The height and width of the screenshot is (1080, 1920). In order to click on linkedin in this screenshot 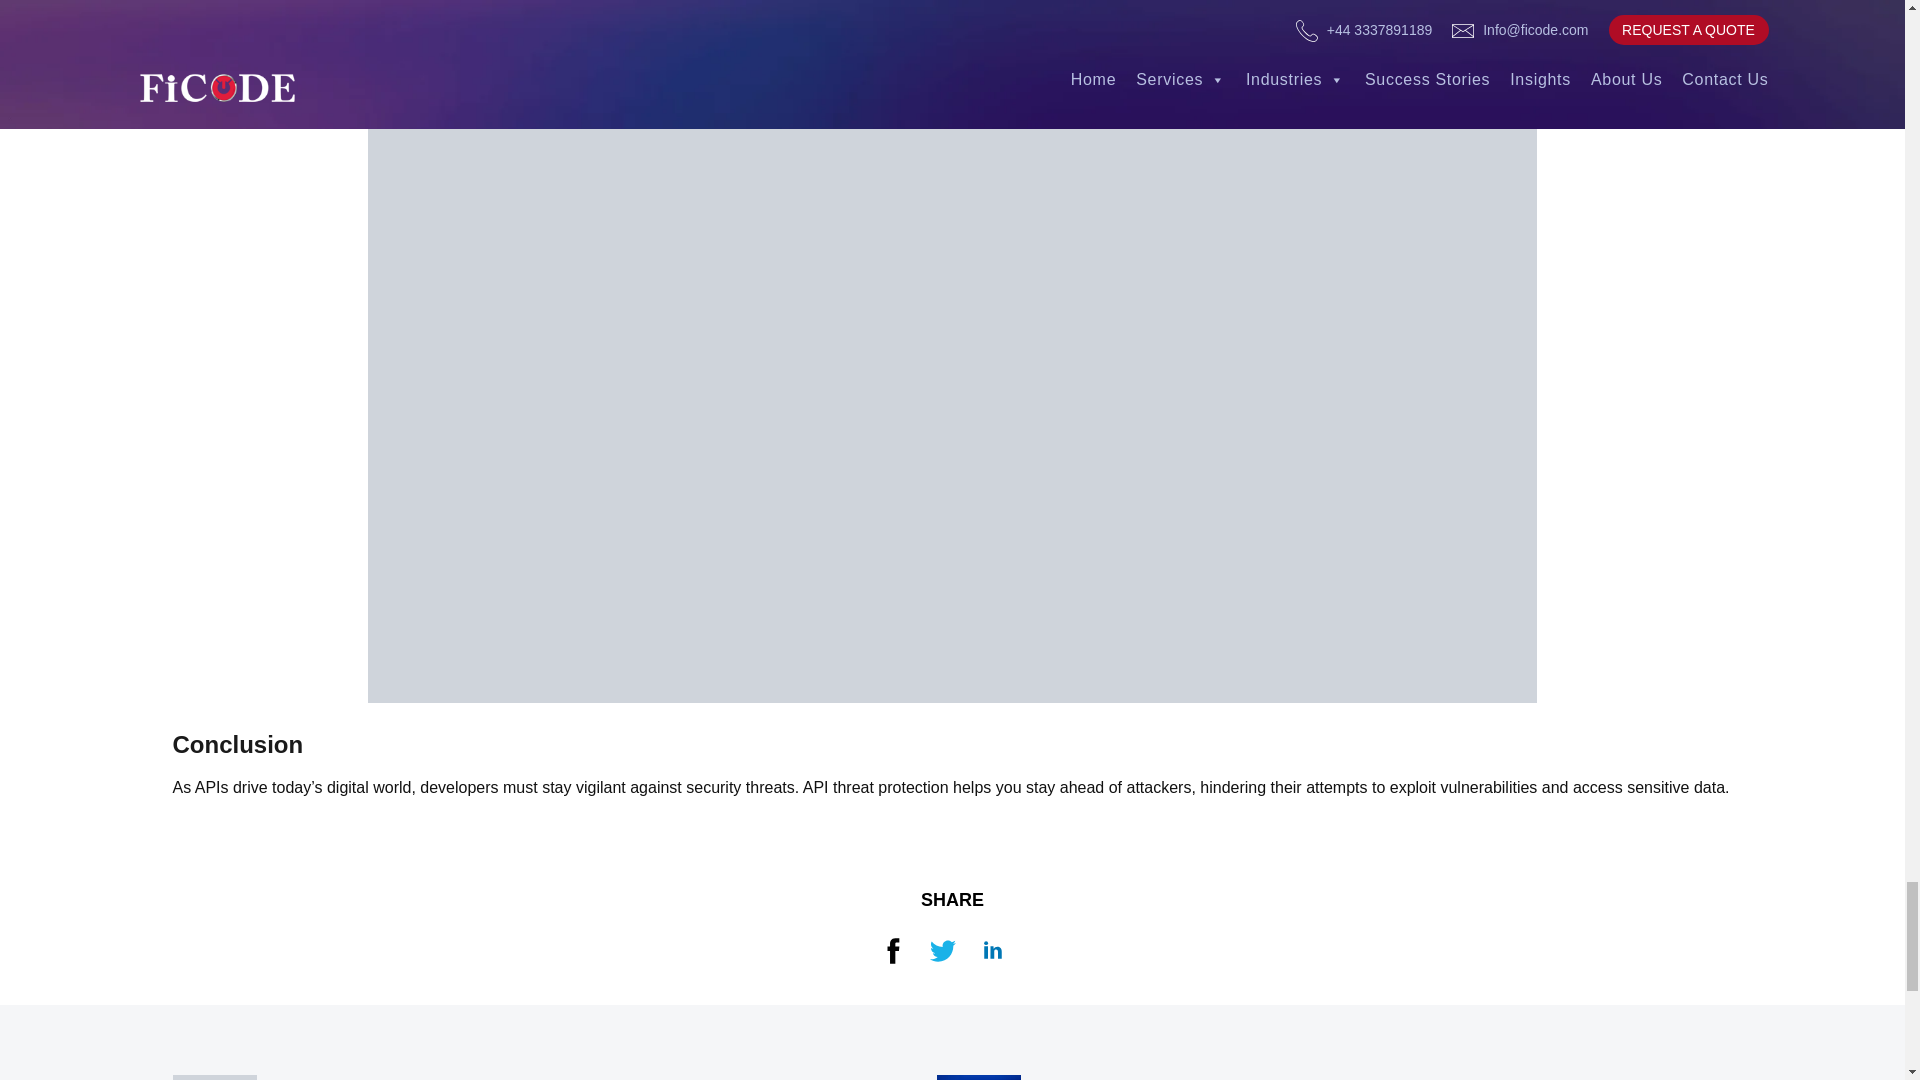, I will do `click(992, 946)`.